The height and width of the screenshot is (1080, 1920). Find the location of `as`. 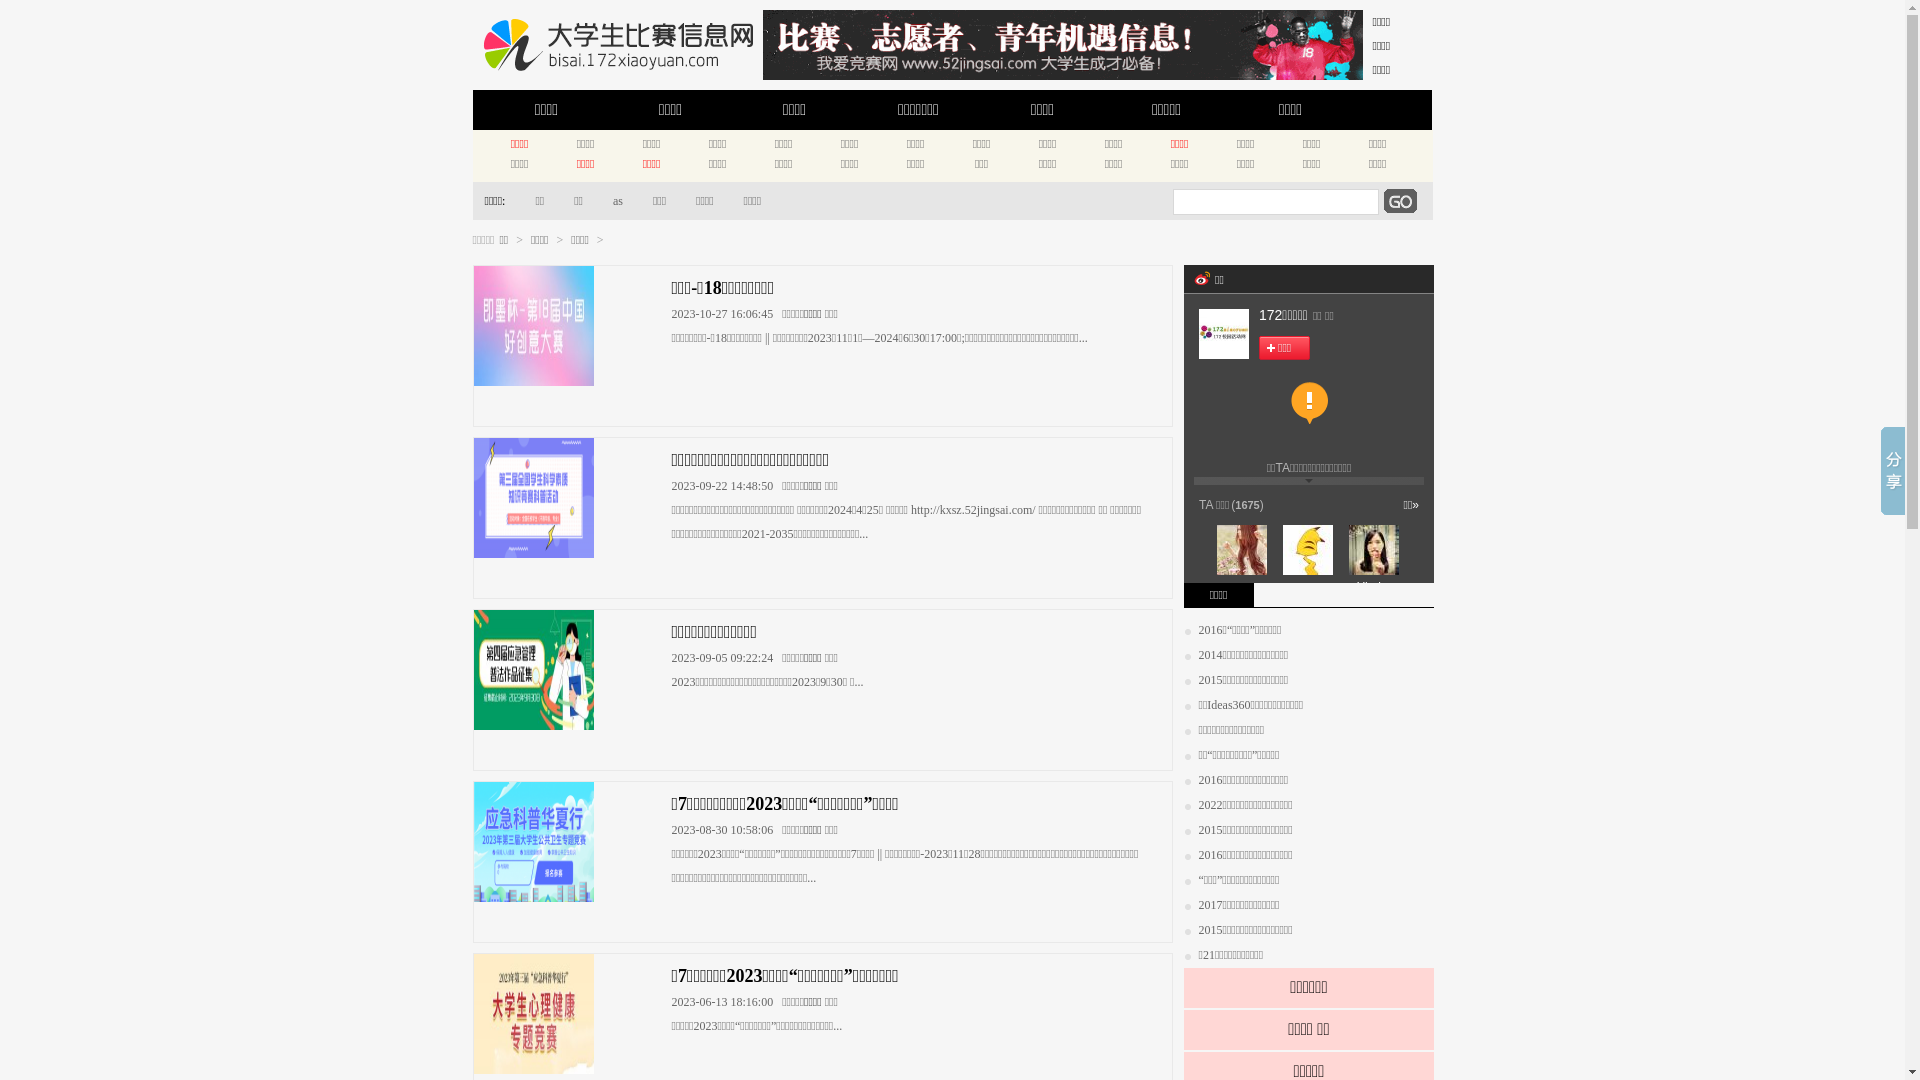

as is located at coordinates (610, 201).